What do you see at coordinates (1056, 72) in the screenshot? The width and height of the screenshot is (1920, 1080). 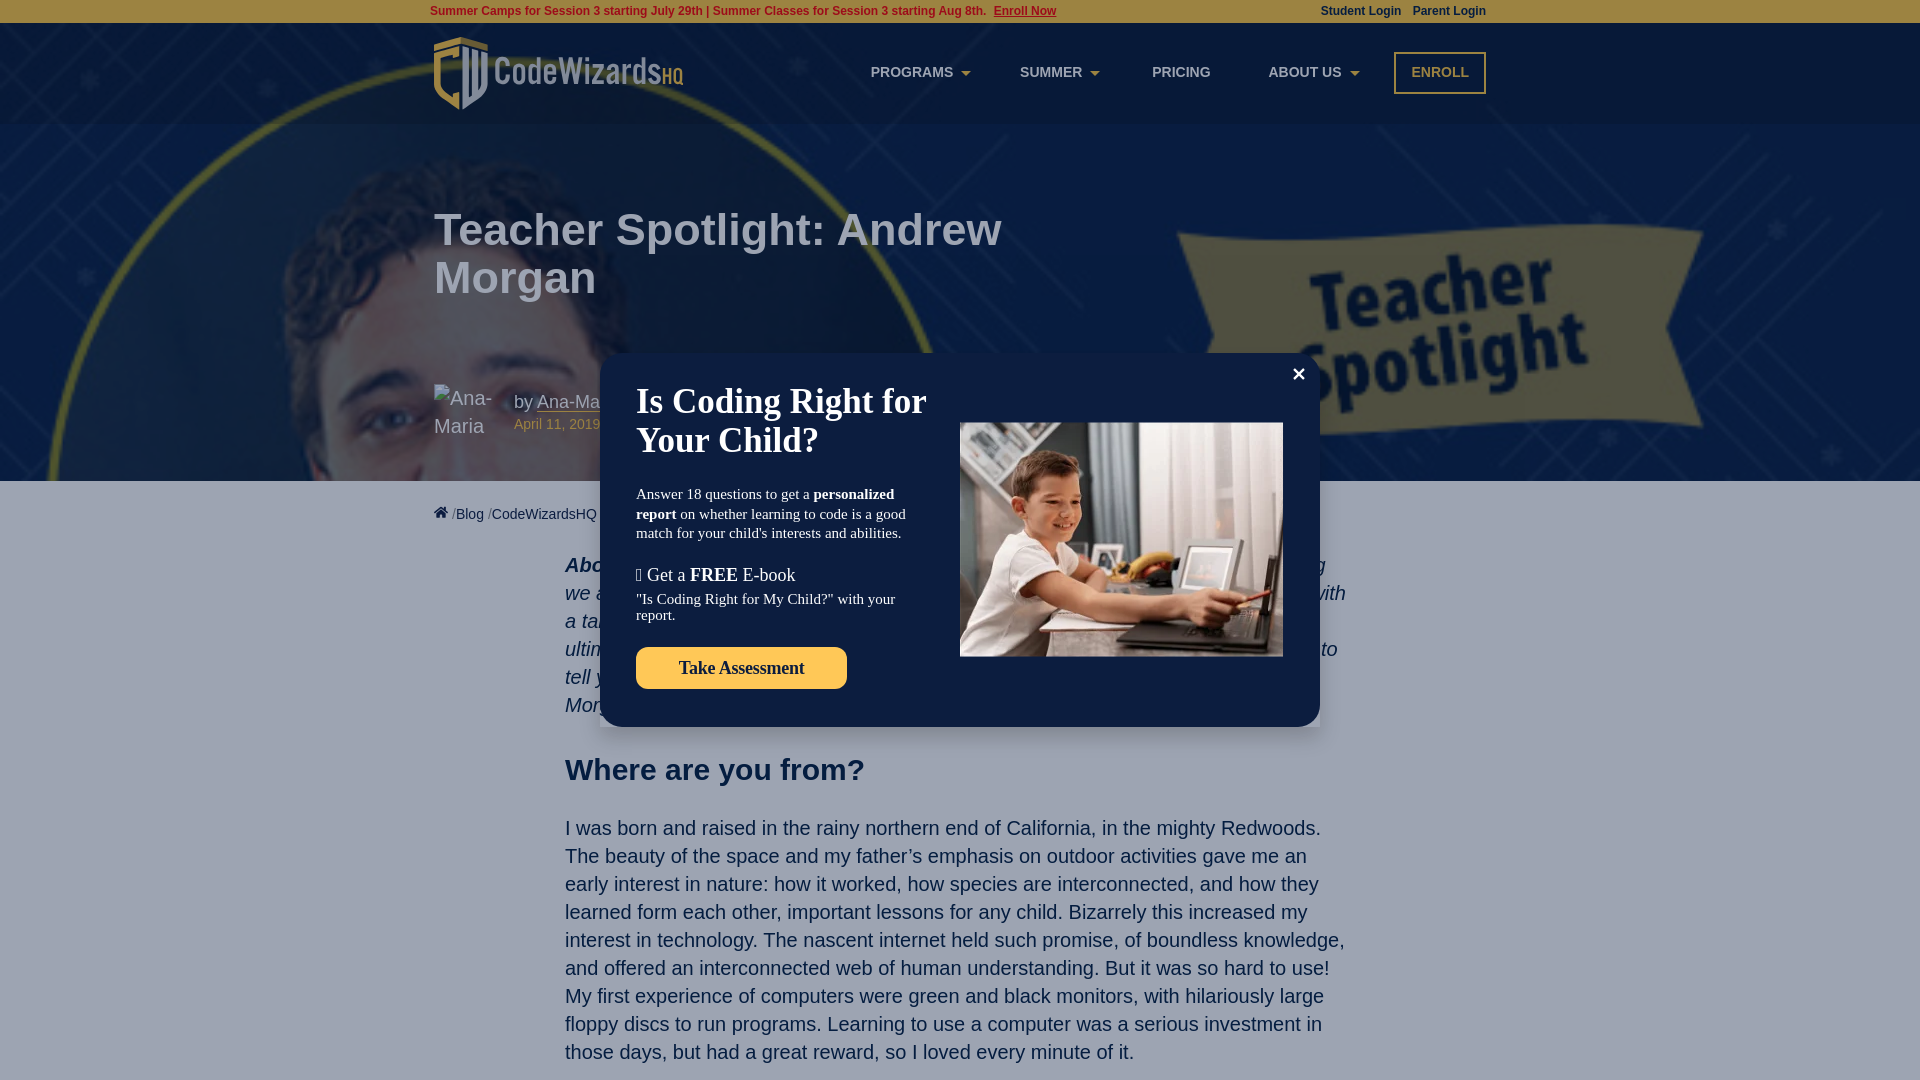 I see `SUMMER` at bounding box center [1056, 72].